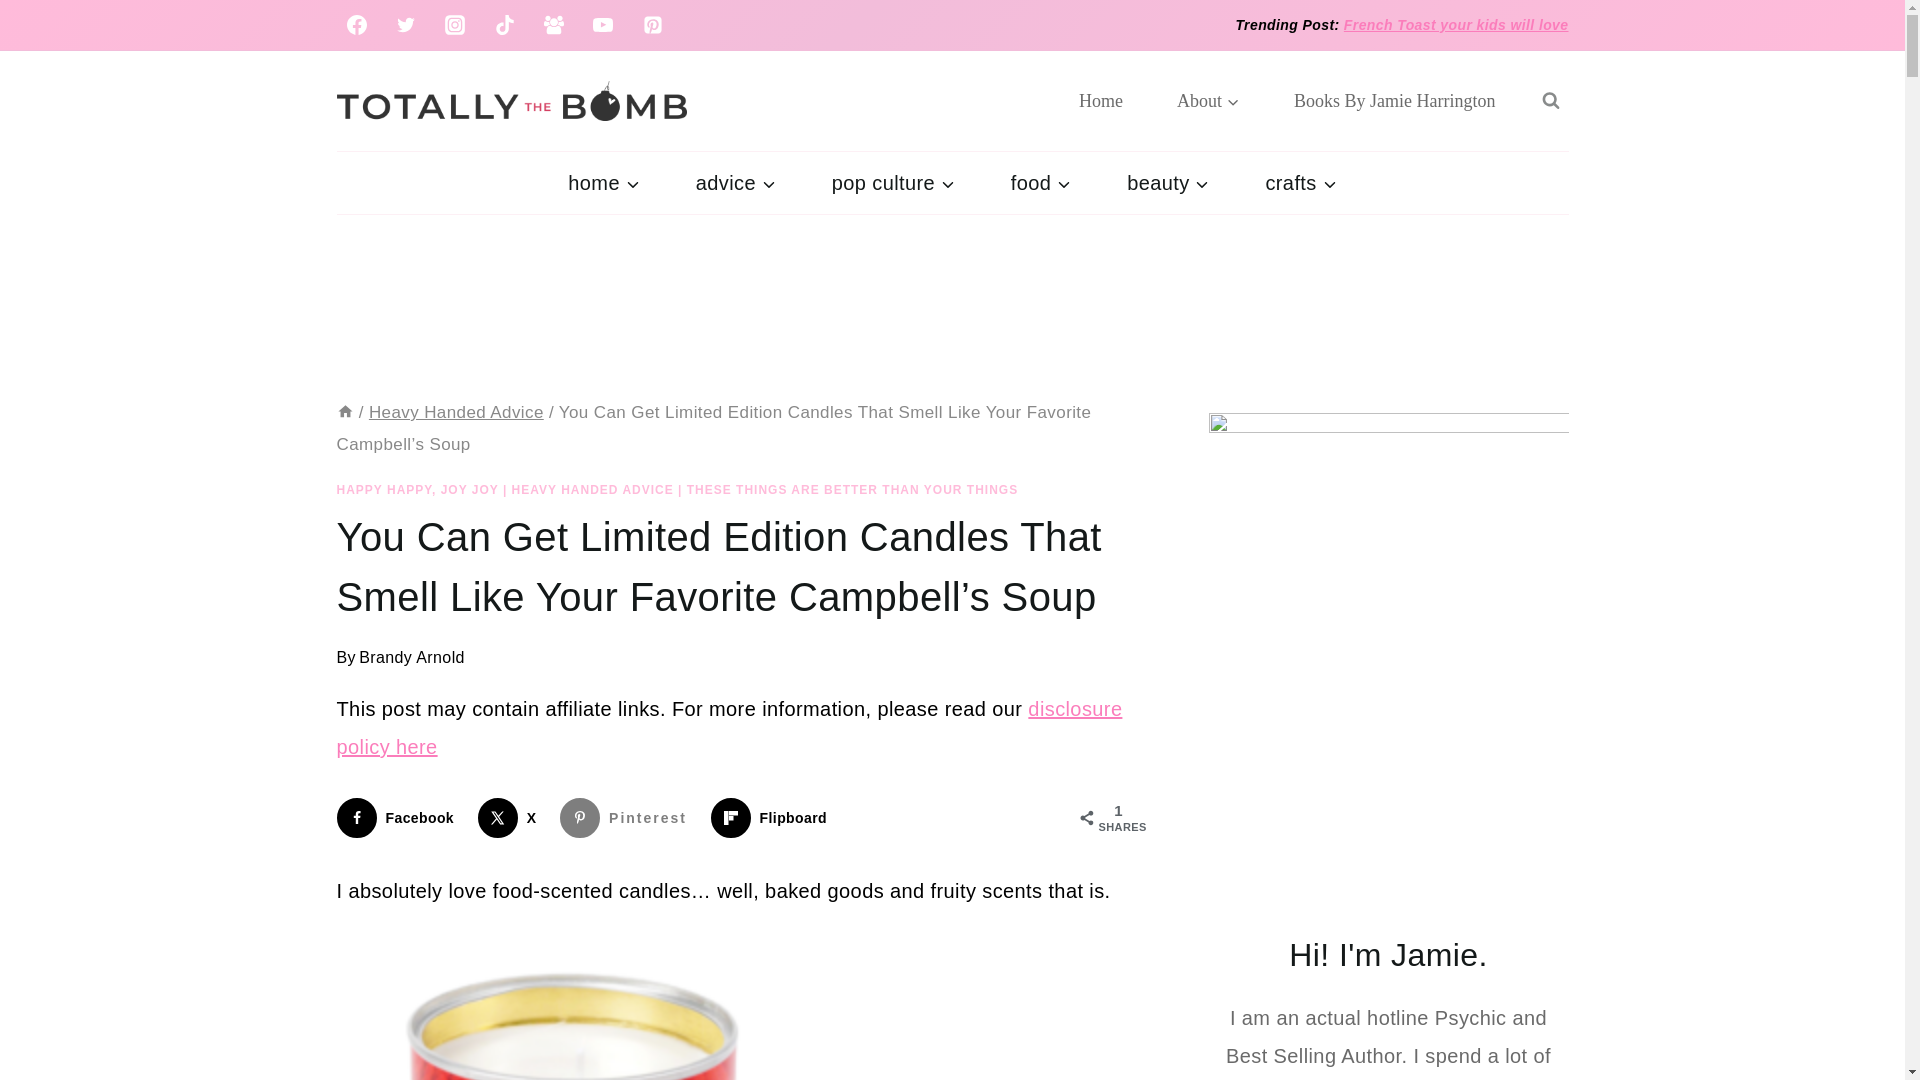  What do you see at coordinates (602, 182) in the screenshot?
I see `home` at bounding box center [602, 182].